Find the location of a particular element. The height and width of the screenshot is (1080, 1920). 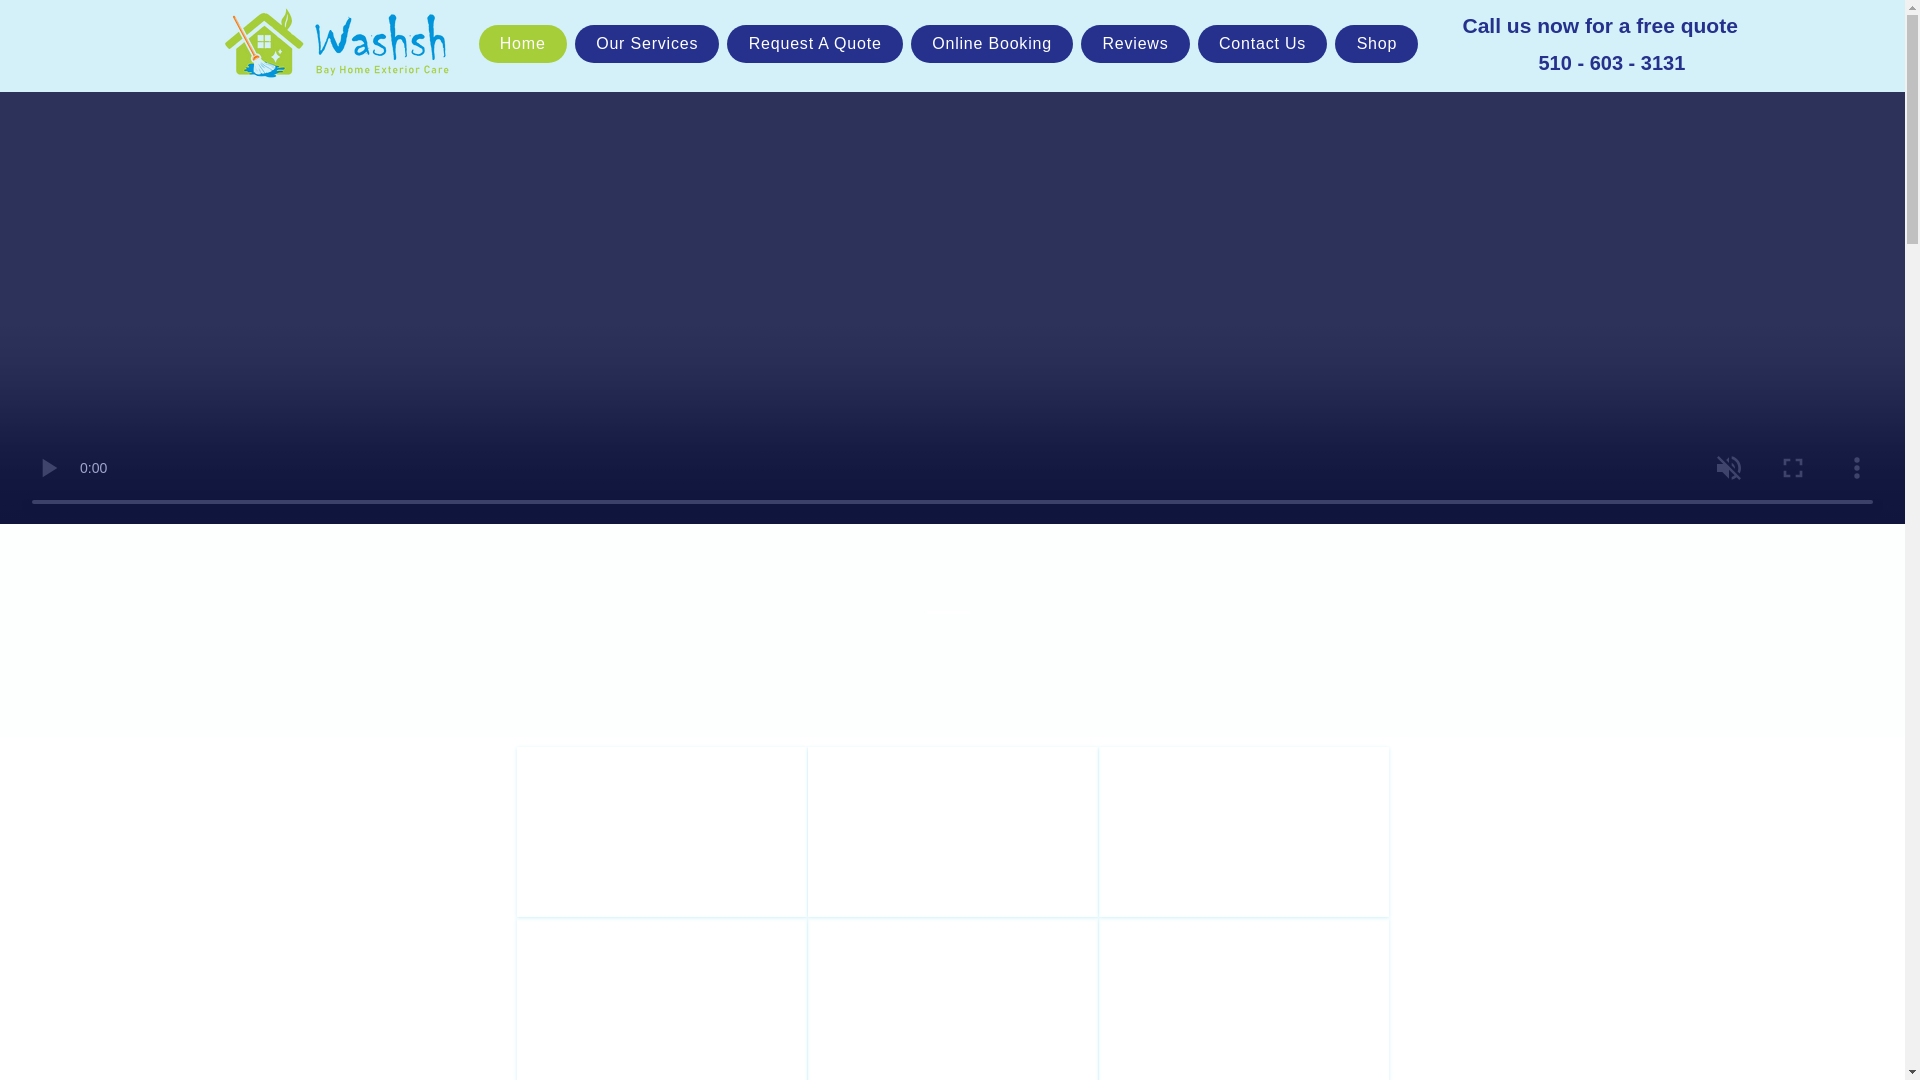

Home is located at coordinates (522, 43).